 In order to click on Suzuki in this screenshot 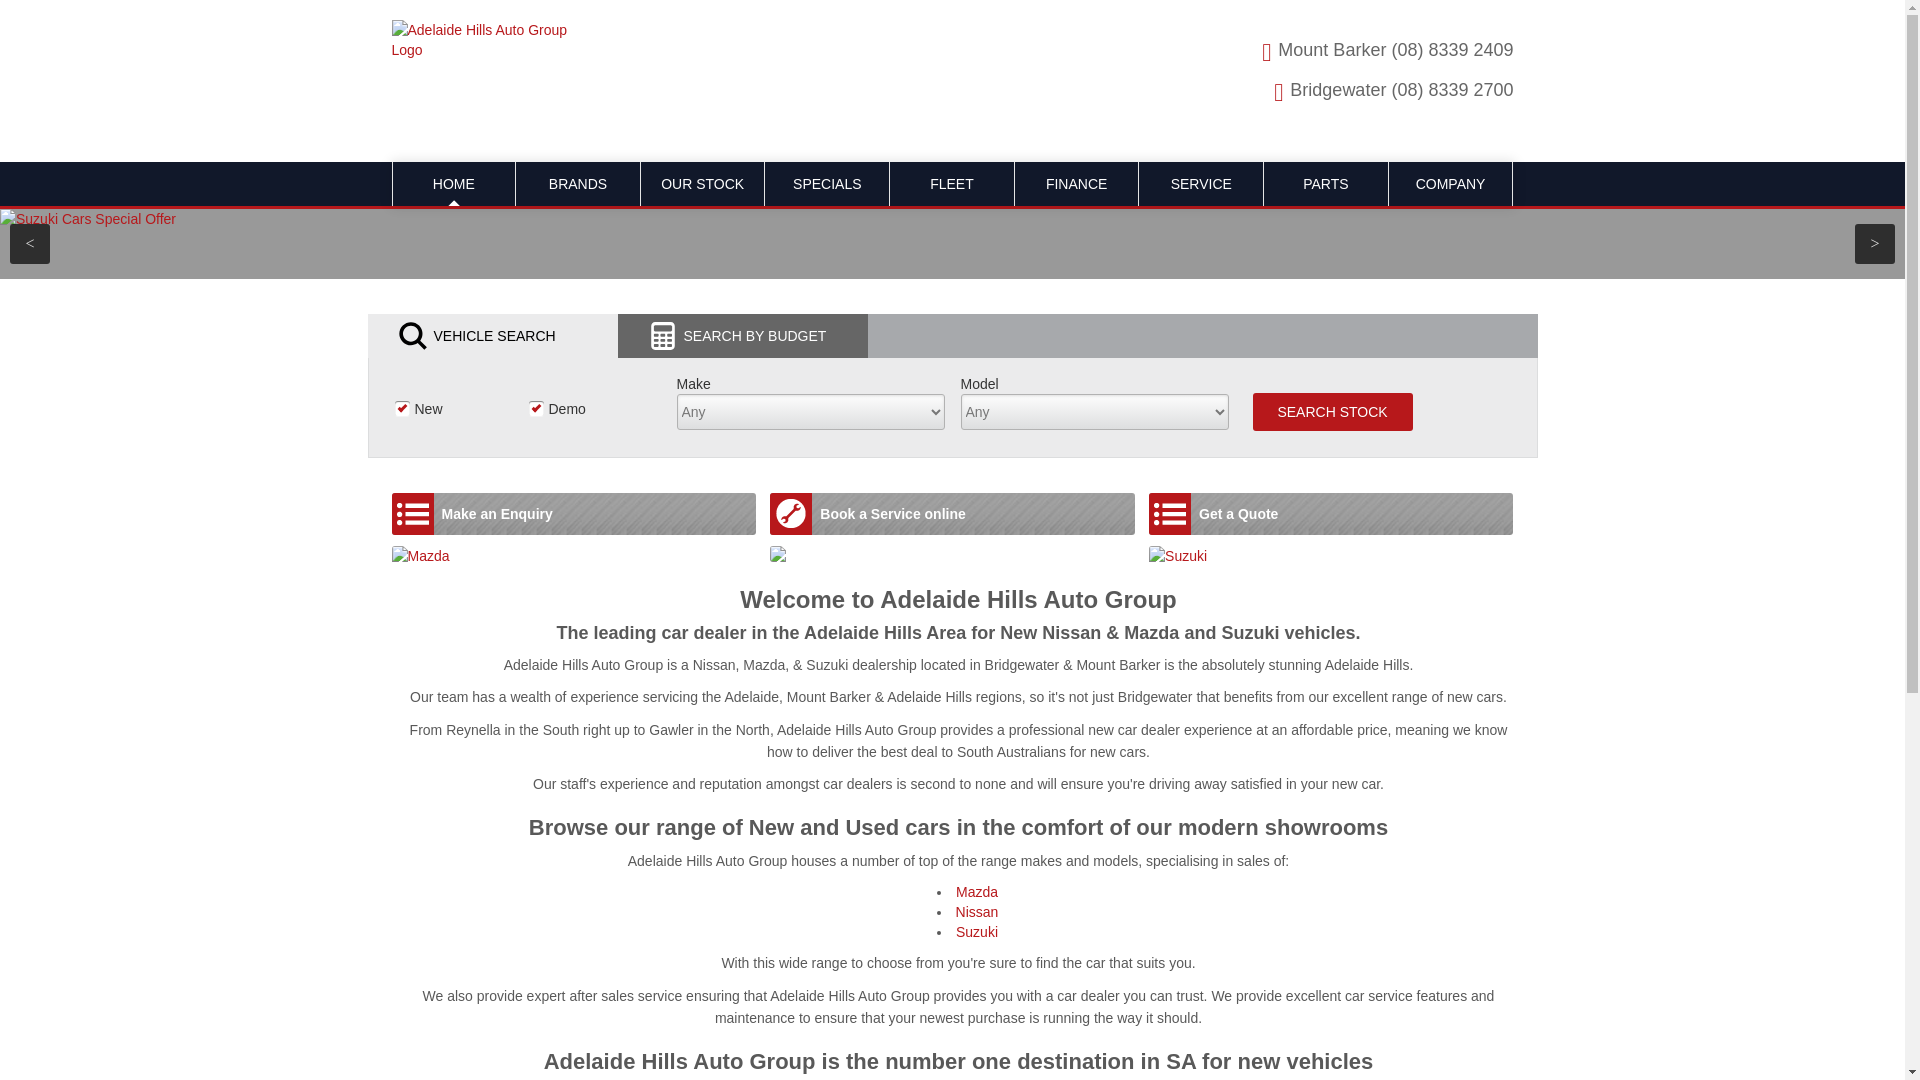, I will do `click(977, 932)`.